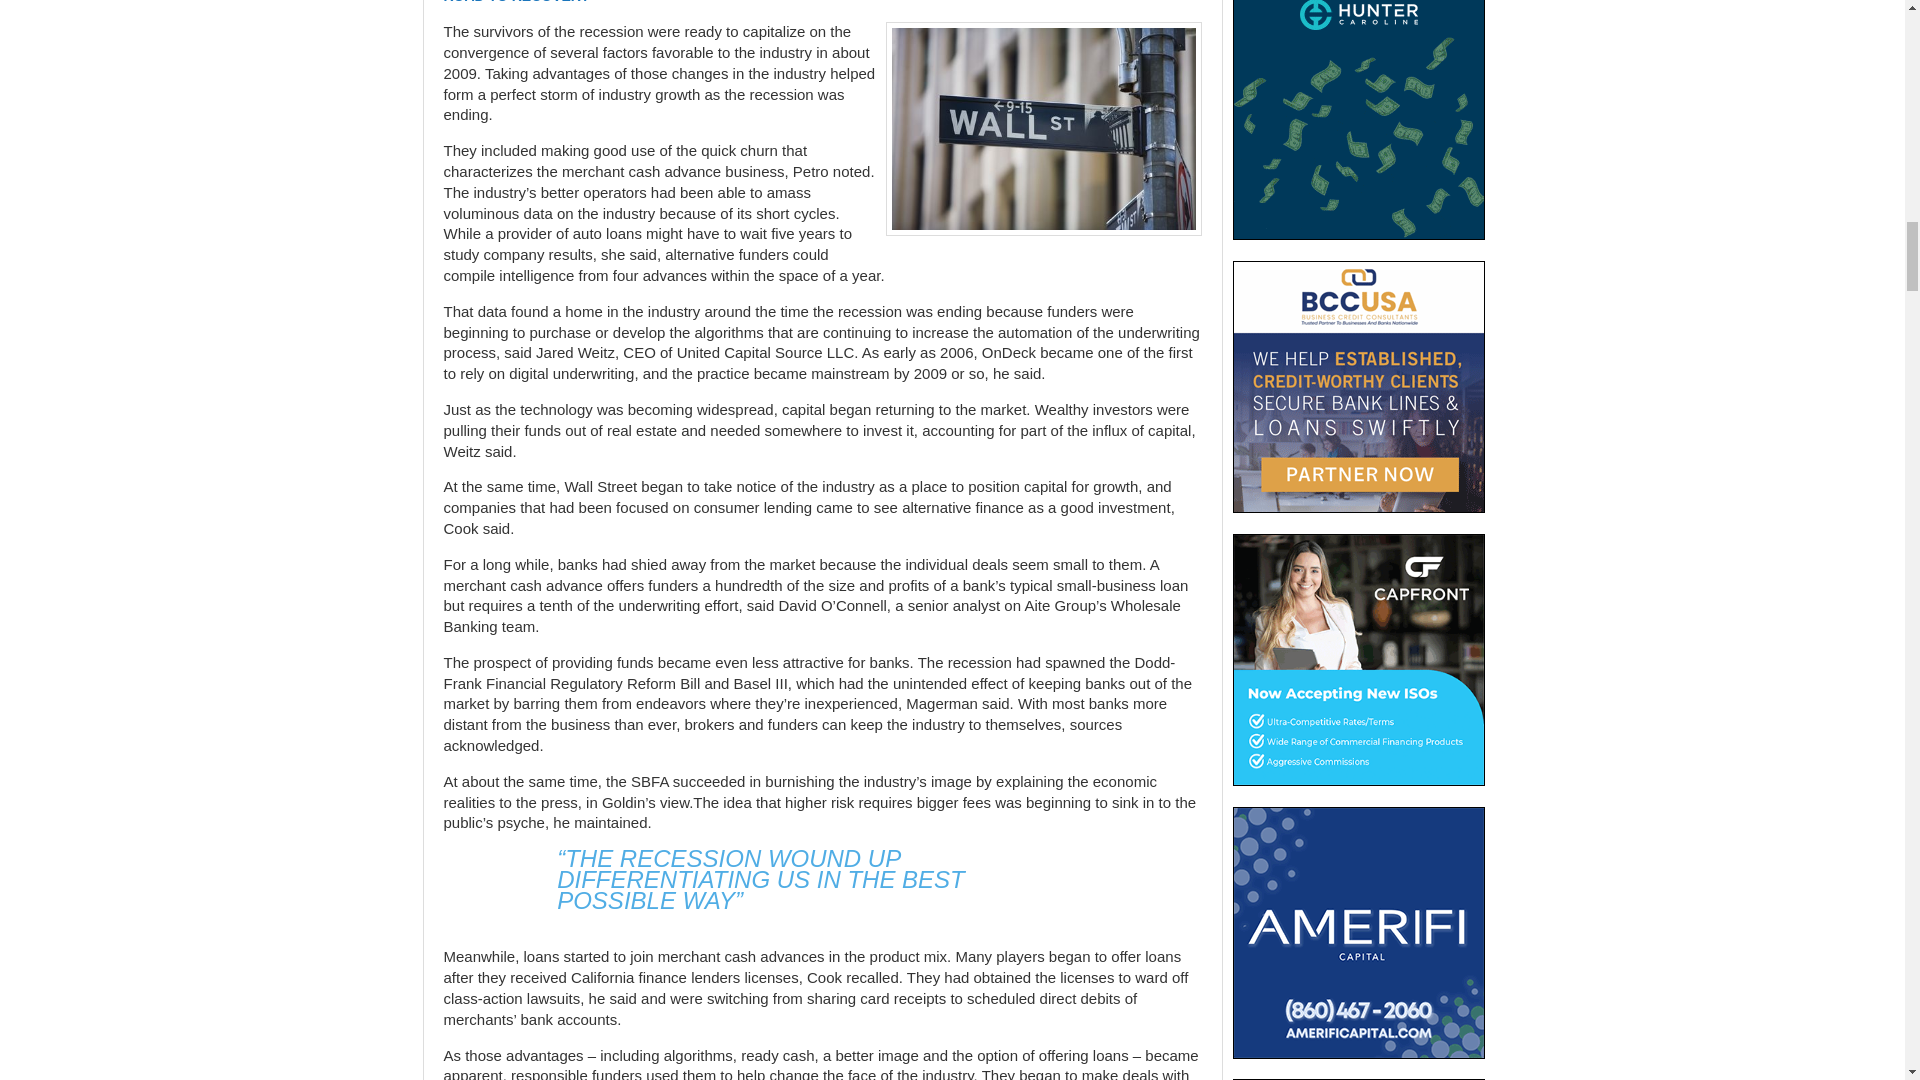 This screenshot has height=1080, width=1920. What do you see at coordinates (1358, 120) in the screenshot?
I see `Hunter Caroline` at bounding box center [1358, 120].